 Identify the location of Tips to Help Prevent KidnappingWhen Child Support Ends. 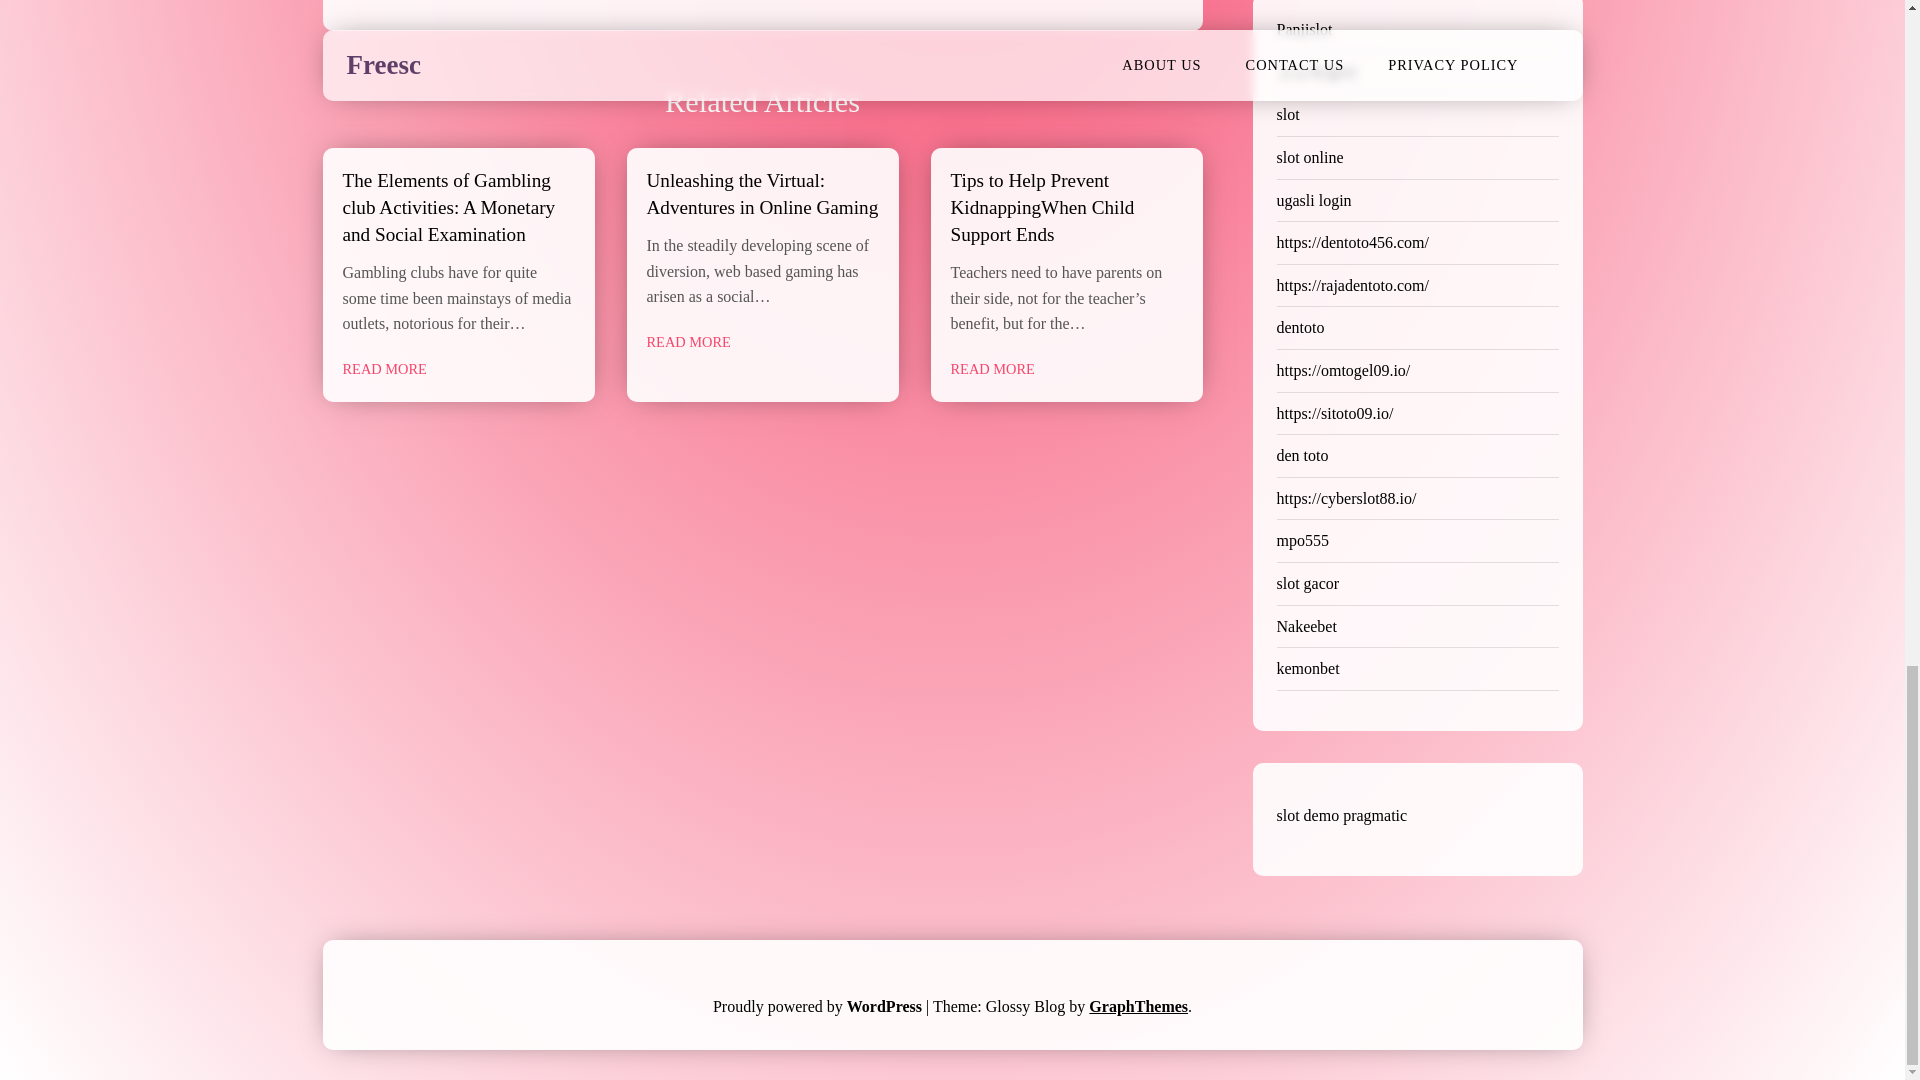
(1042, 207).